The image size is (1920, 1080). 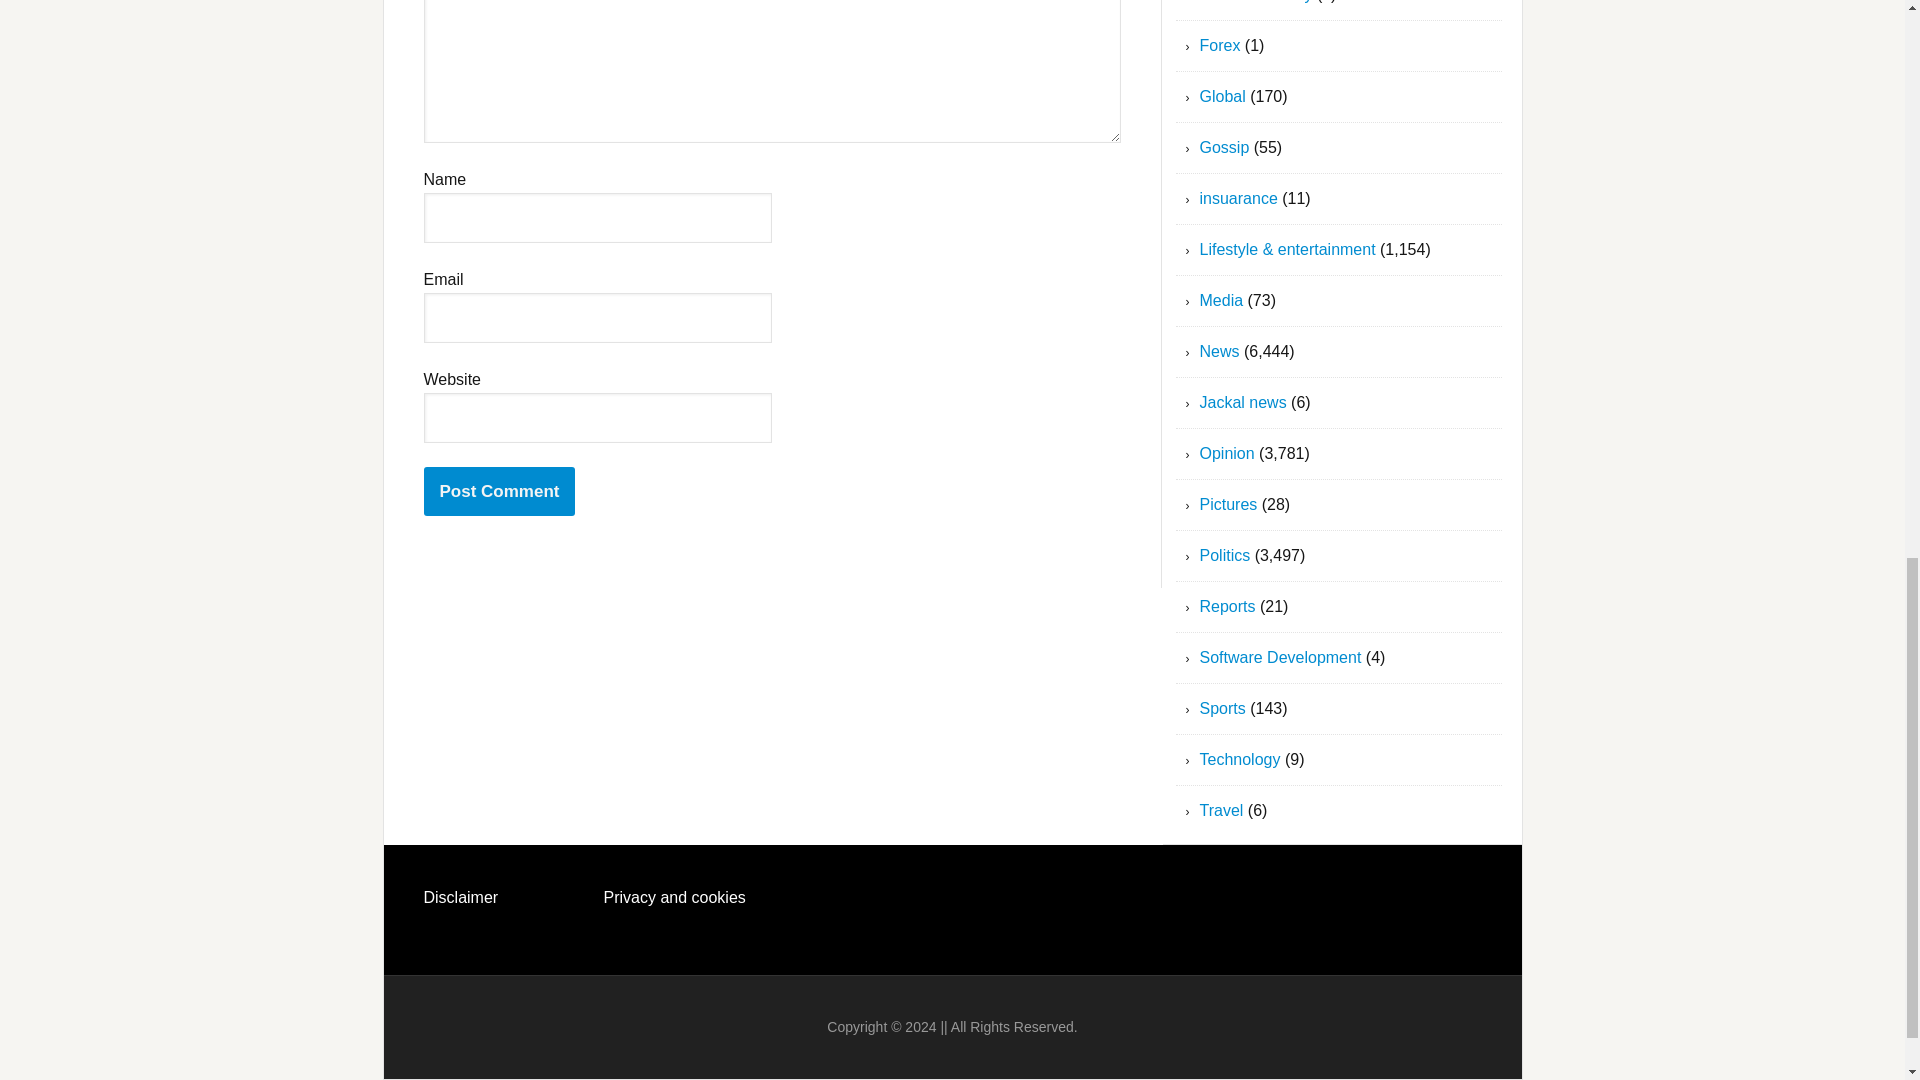 I want to click on Post Comment, so click(x=500, y=491).